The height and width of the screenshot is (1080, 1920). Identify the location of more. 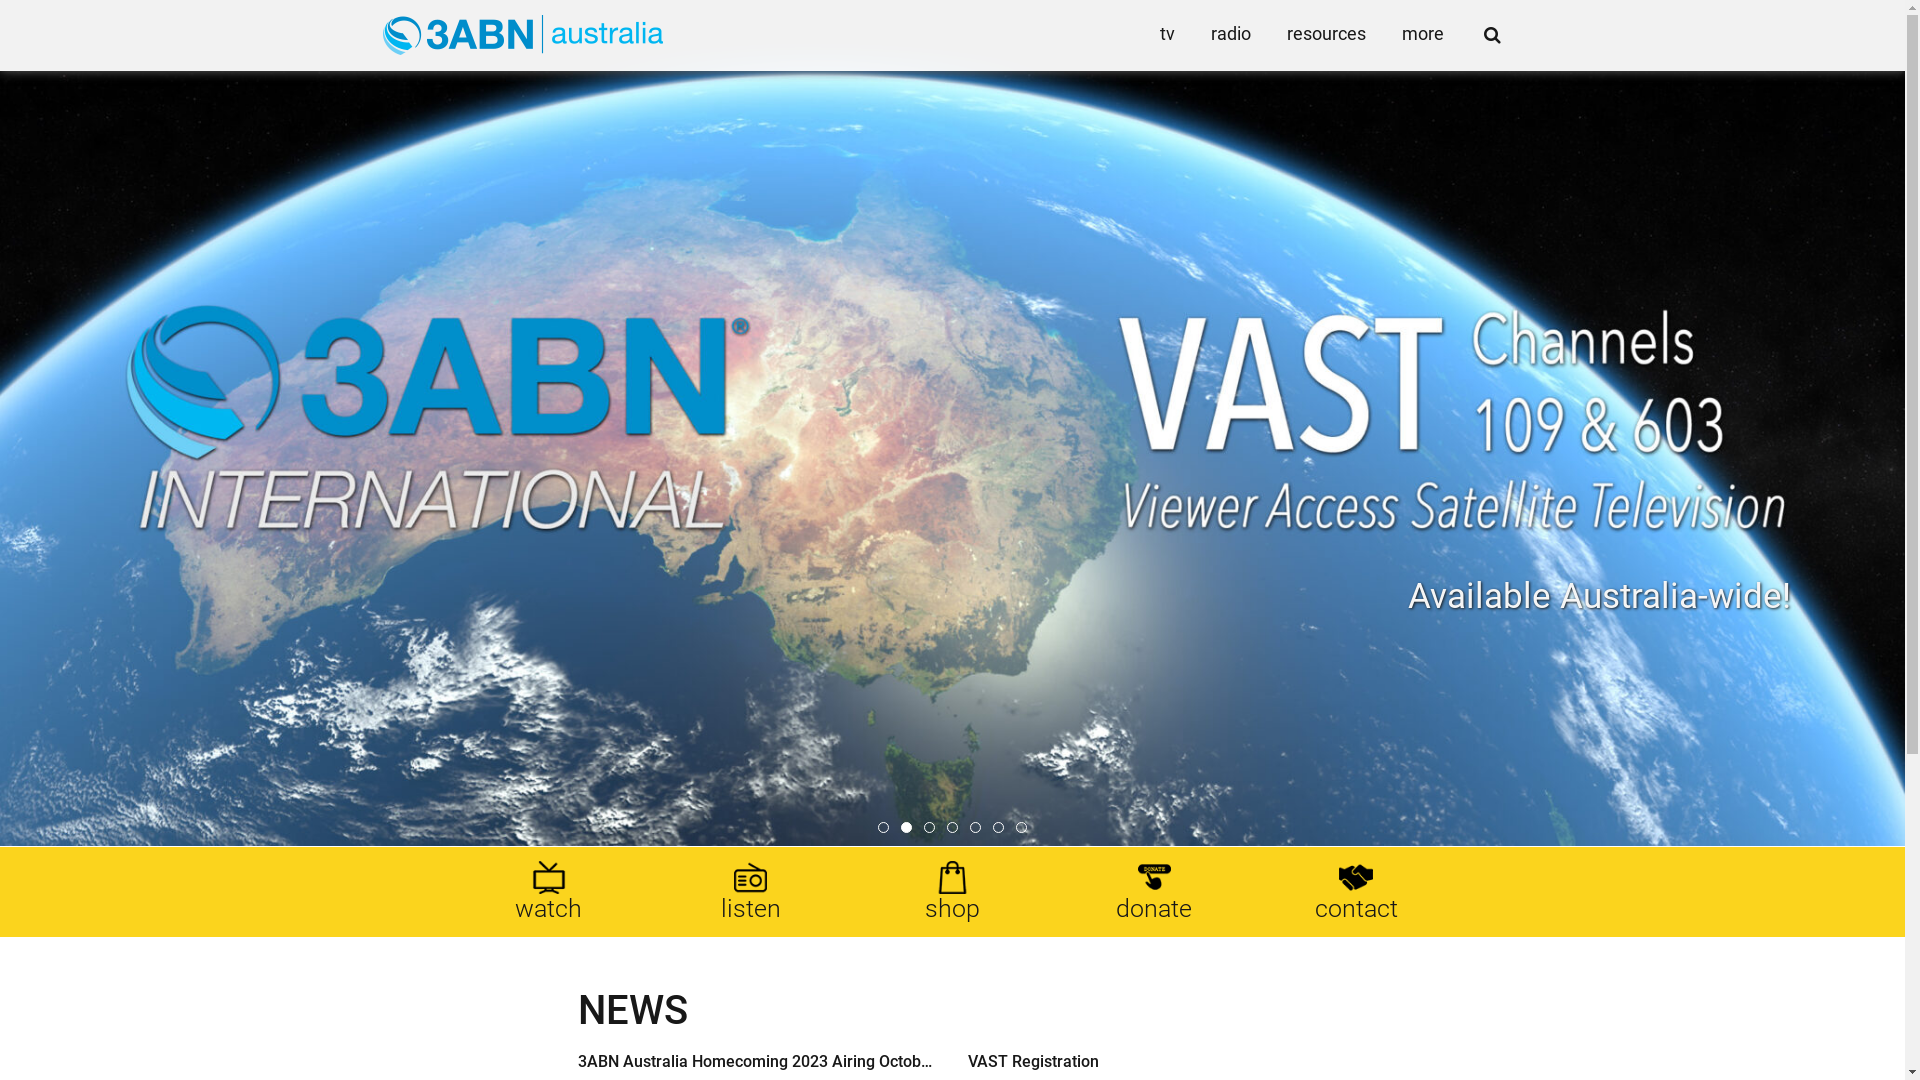
(1423, 34).